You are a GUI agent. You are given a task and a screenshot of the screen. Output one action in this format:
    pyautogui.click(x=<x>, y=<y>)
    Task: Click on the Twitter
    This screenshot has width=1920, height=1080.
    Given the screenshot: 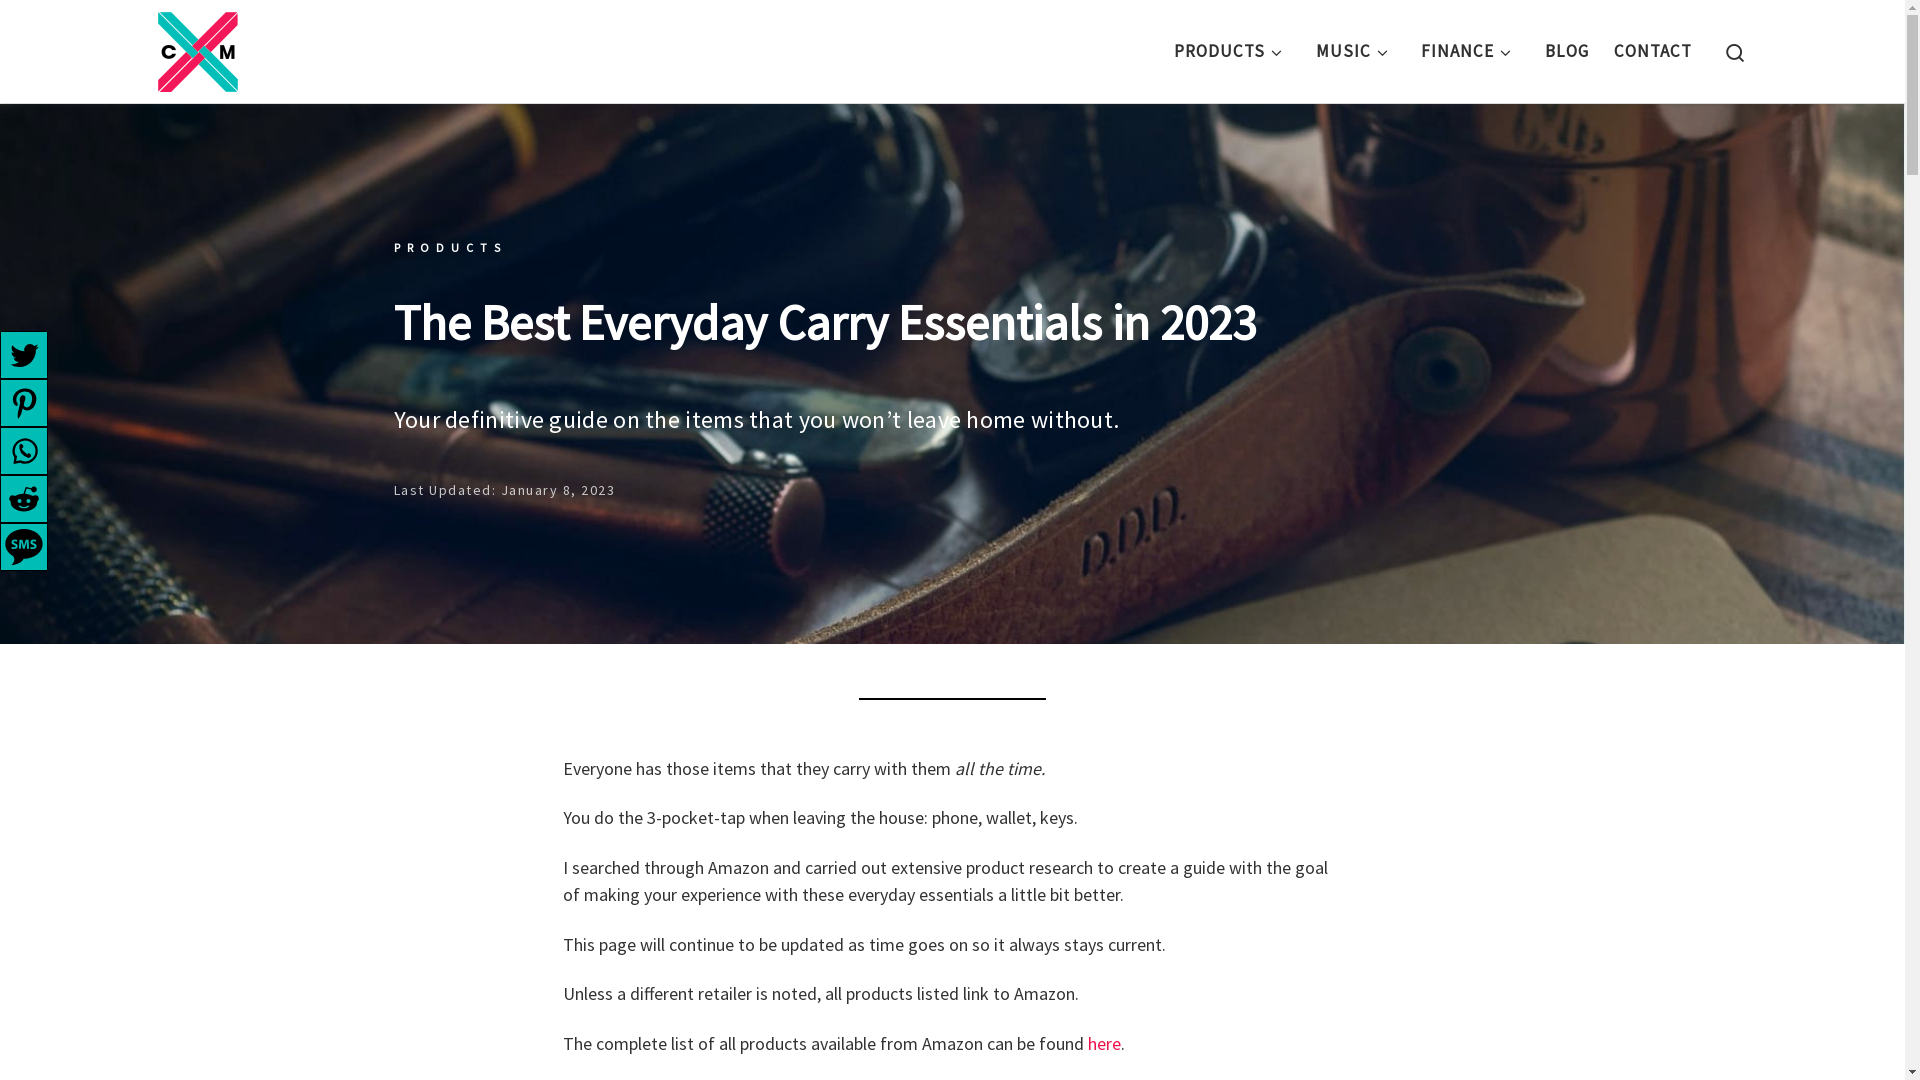 What is the action you would take?
    pyautogui.click(x=24, y=355)
    